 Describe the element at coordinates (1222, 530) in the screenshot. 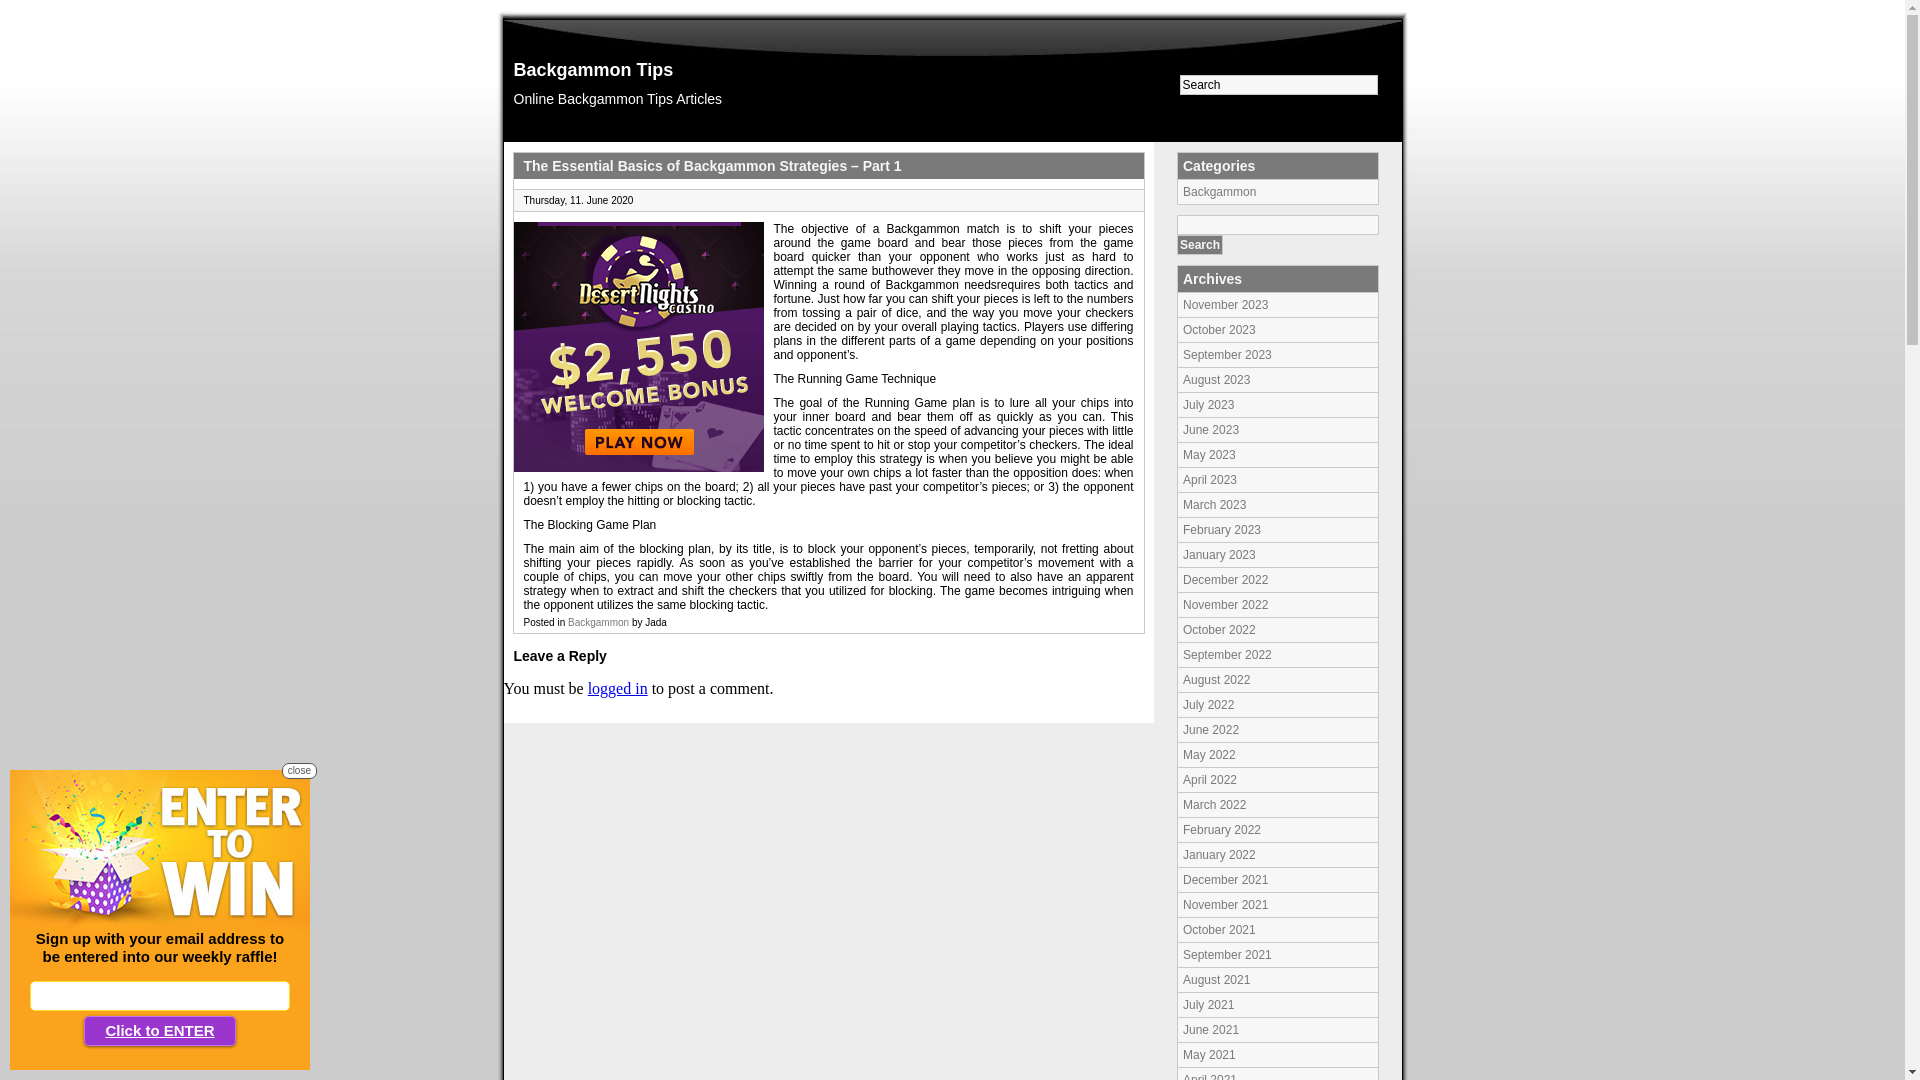

I see `February 2023` at that location.